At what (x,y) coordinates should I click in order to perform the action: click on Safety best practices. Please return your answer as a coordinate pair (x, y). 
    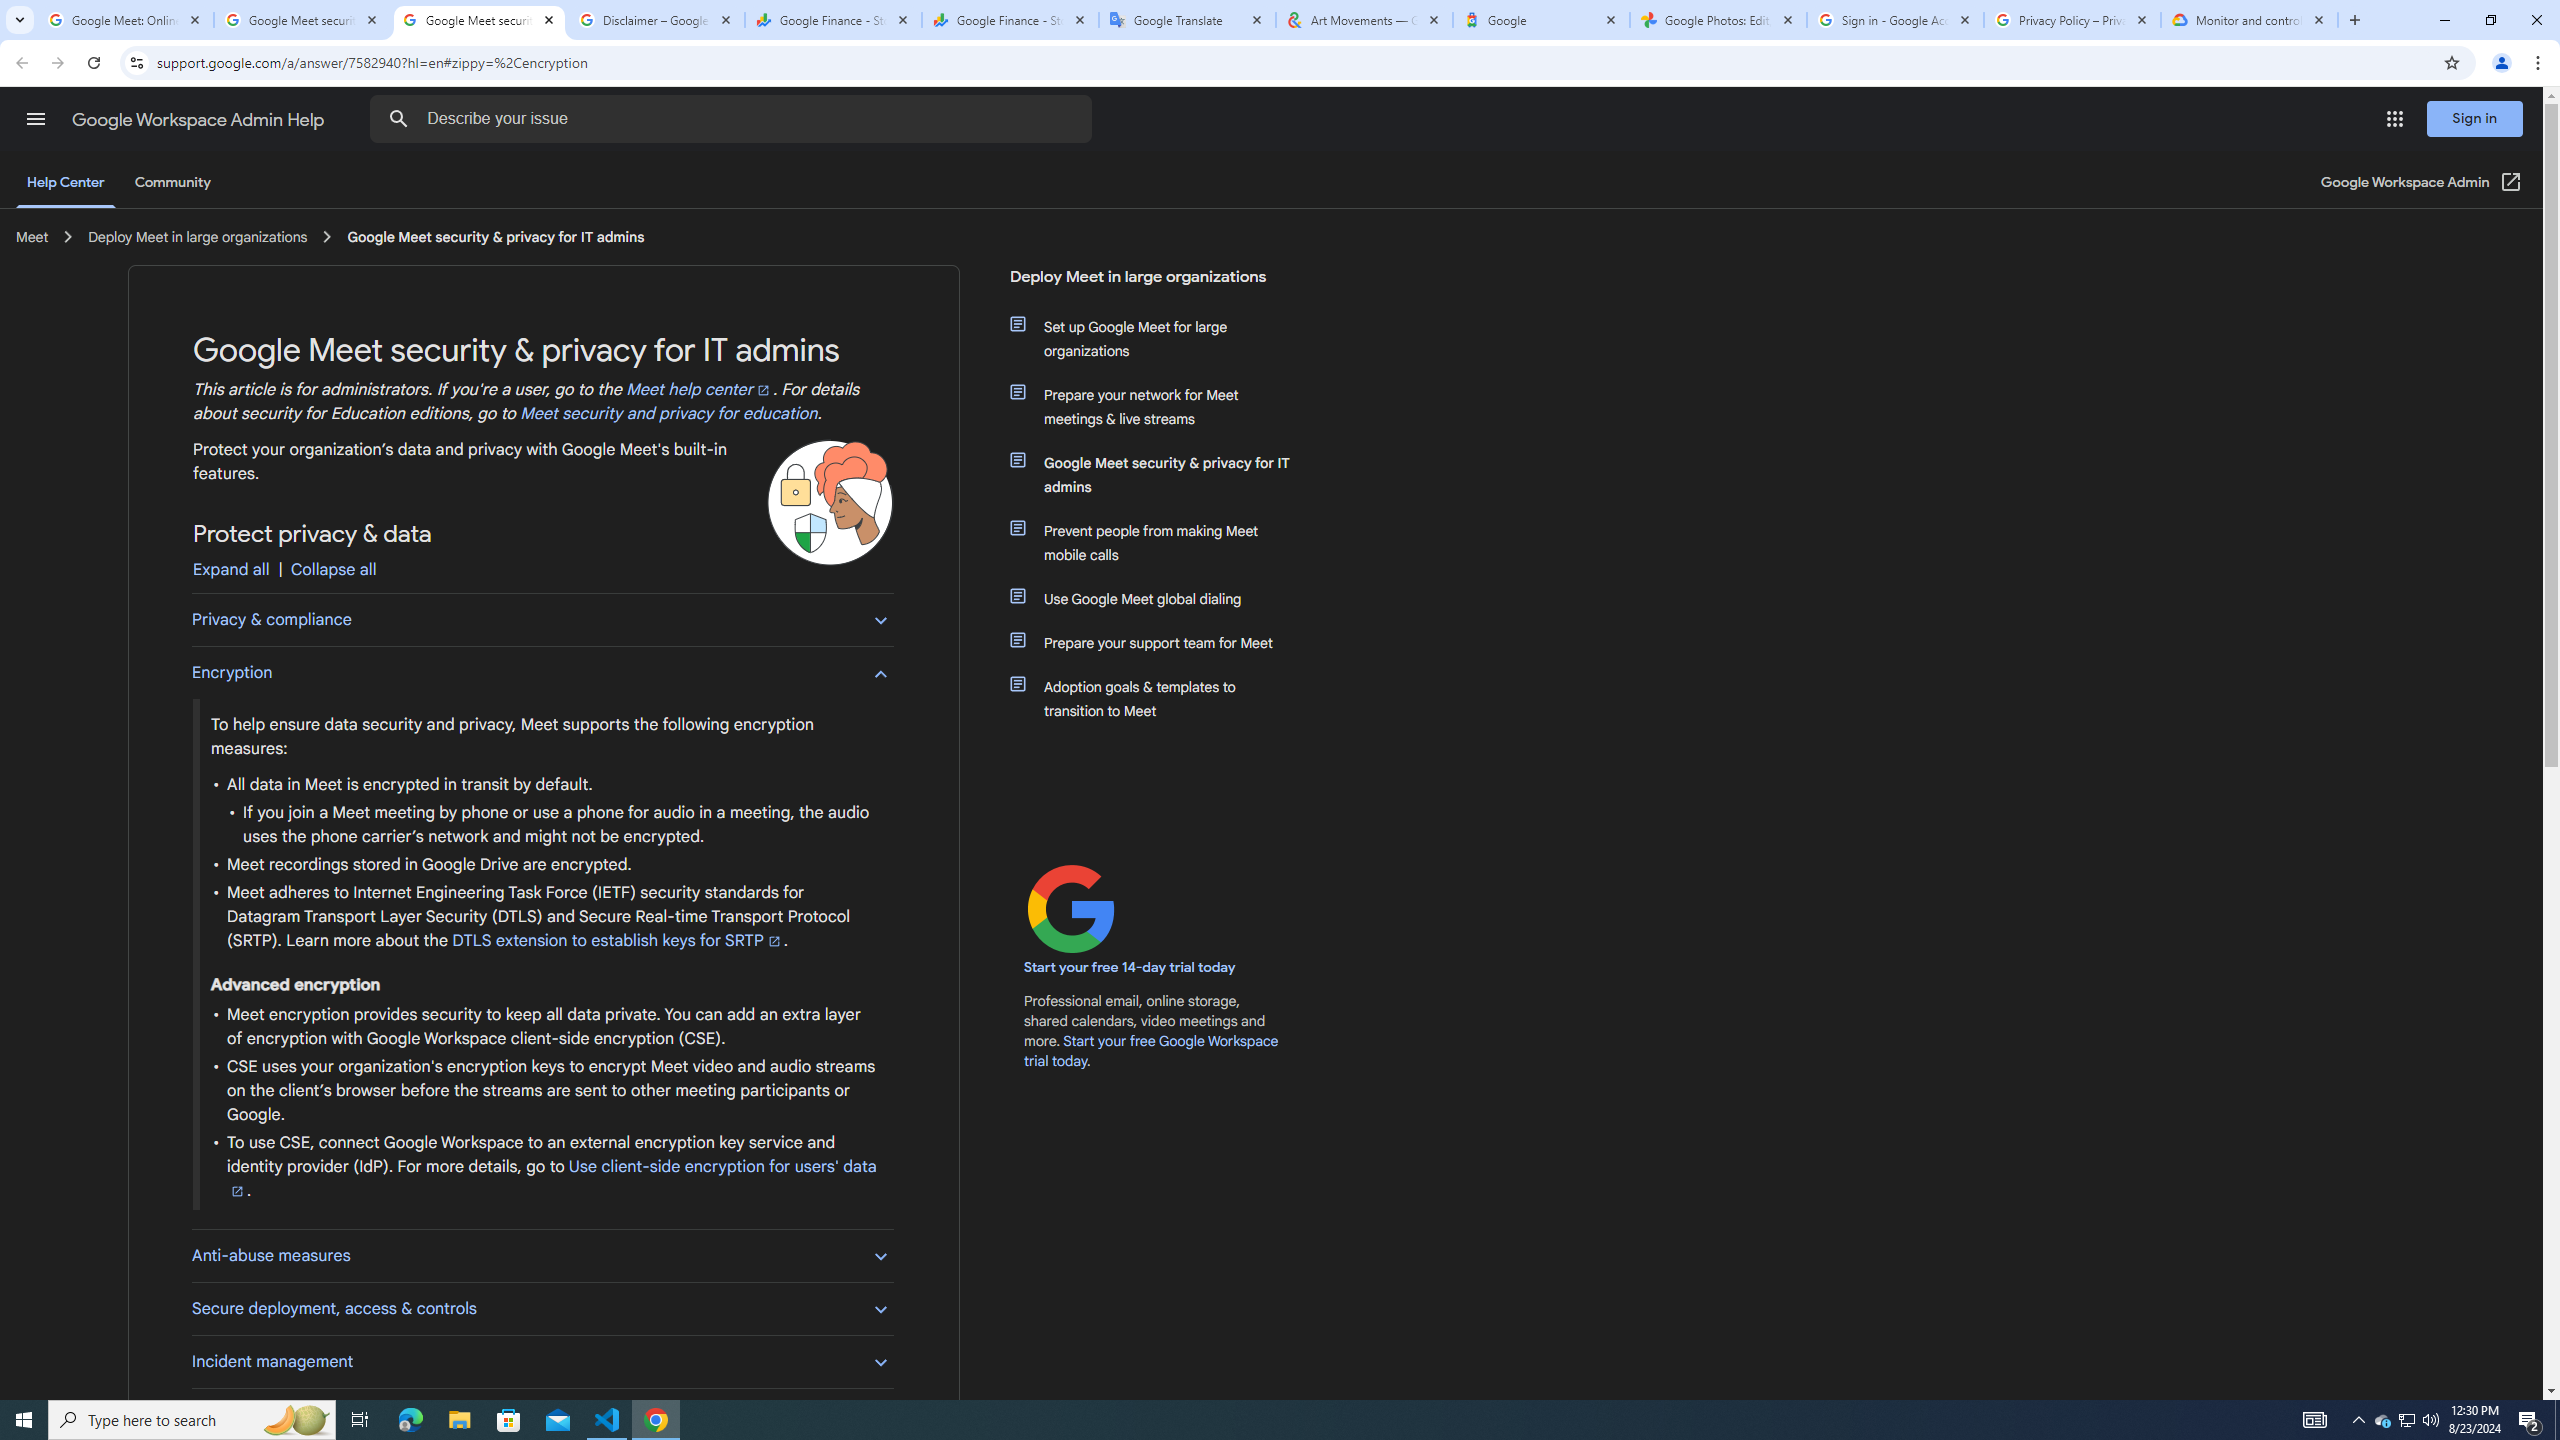
    Looking at the image, I should click on (542, 1414).